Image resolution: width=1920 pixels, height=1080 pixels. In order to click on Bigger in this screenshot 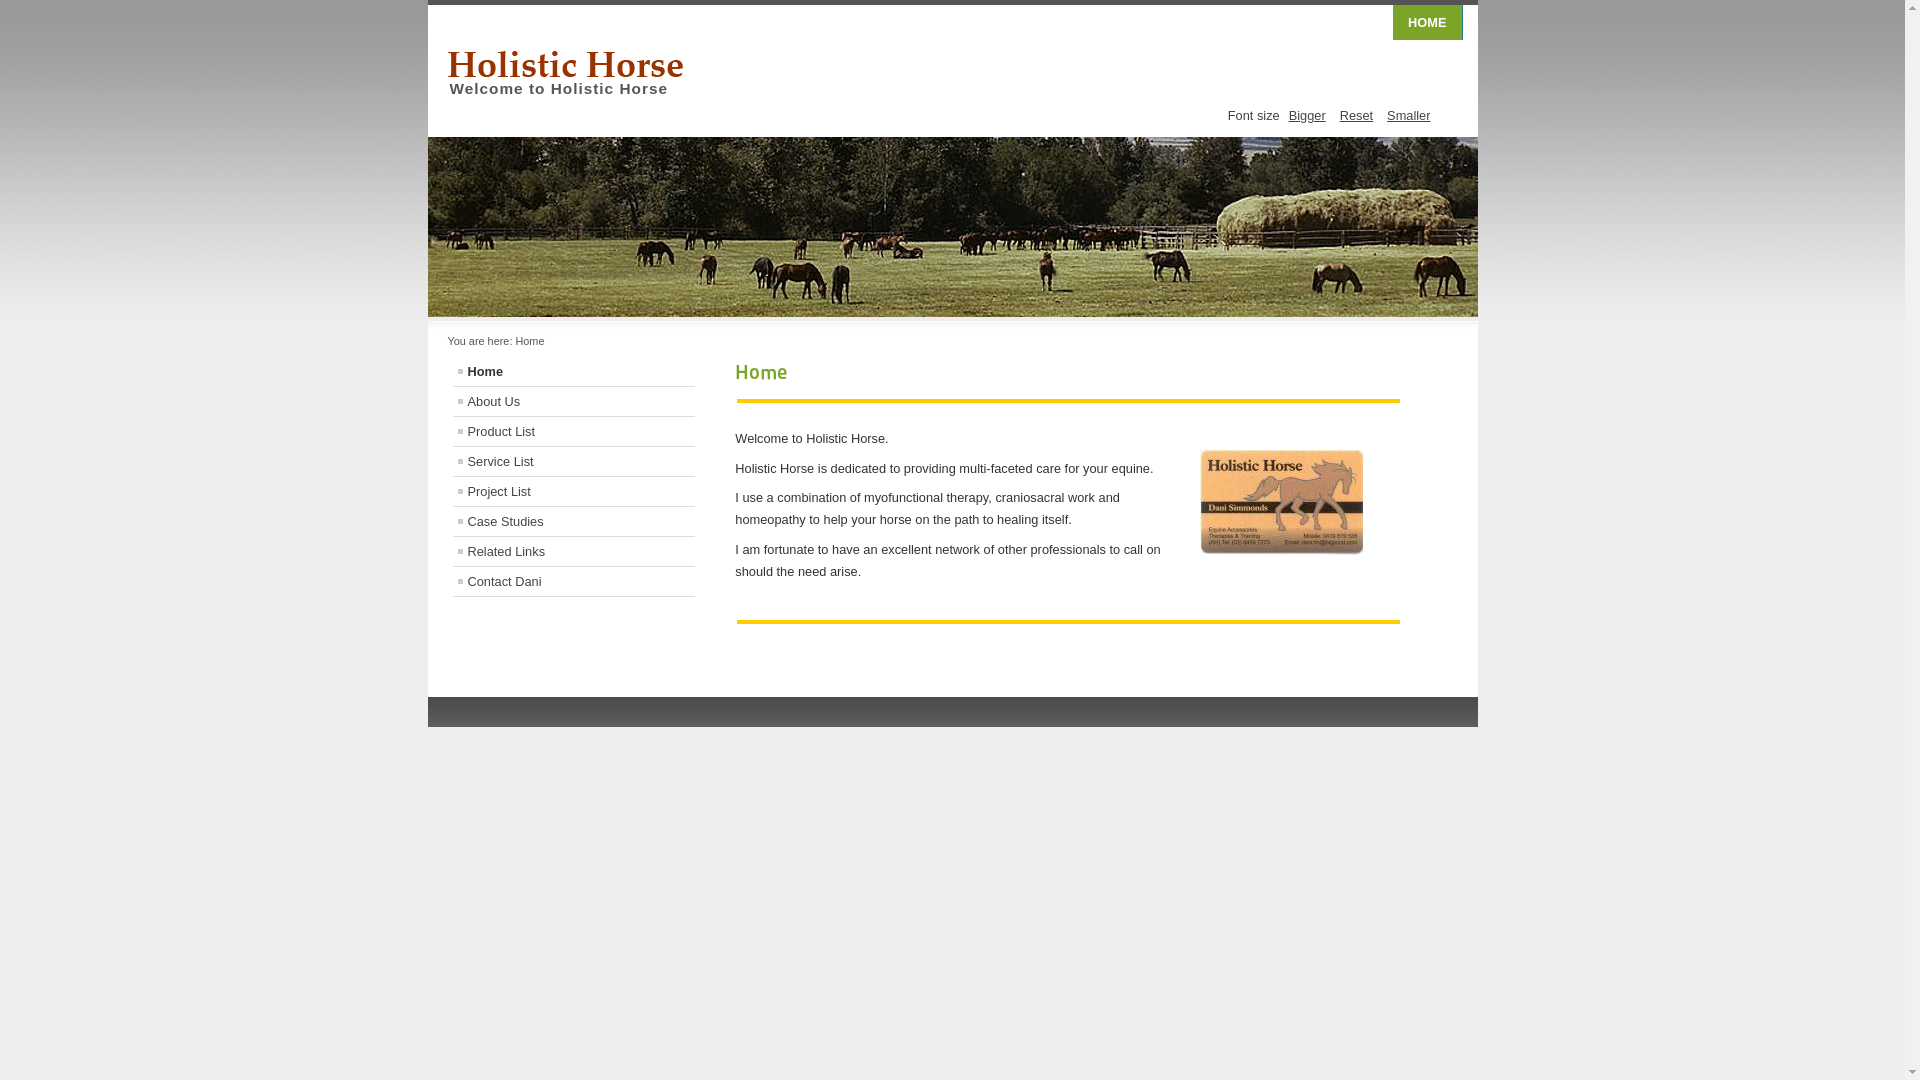, I will do `click(1308, 116)`.